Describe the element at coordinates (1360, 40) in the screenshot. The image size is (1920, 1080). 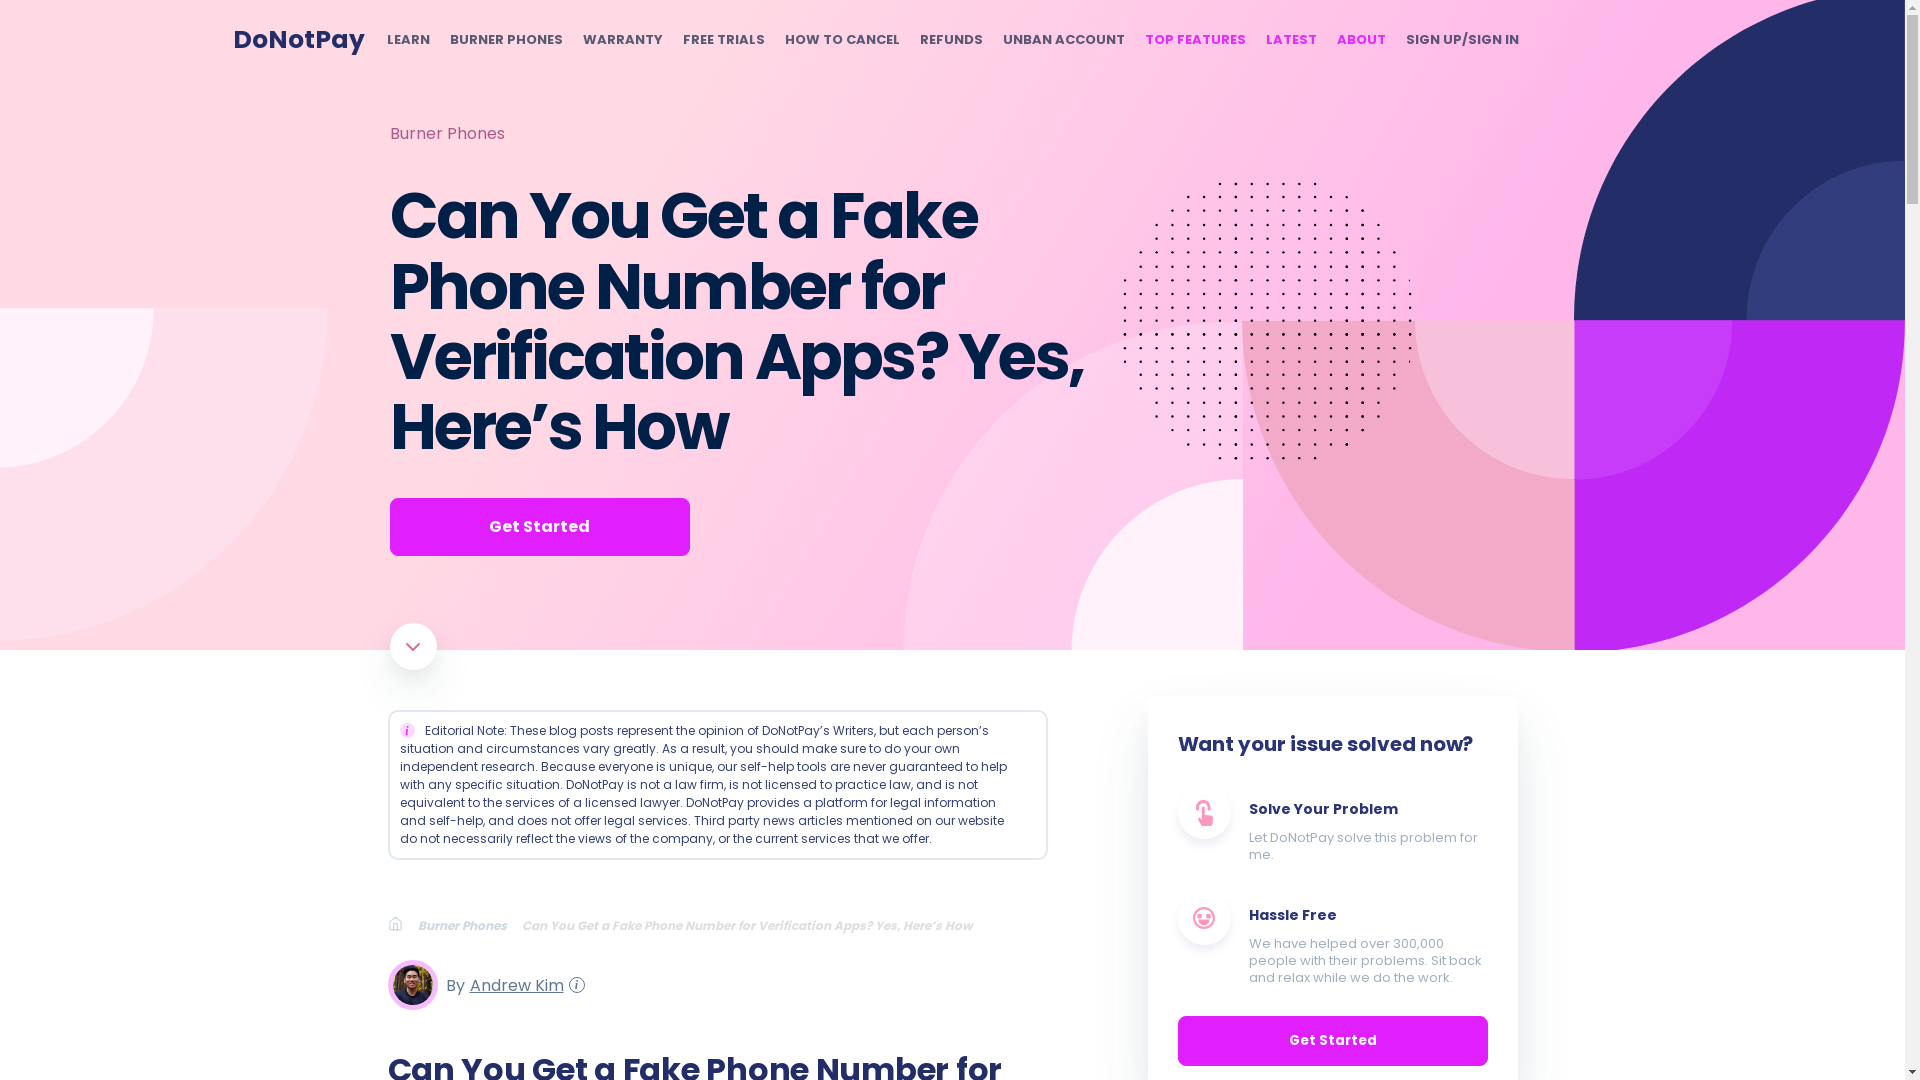
I see `ABOUT` at that location.